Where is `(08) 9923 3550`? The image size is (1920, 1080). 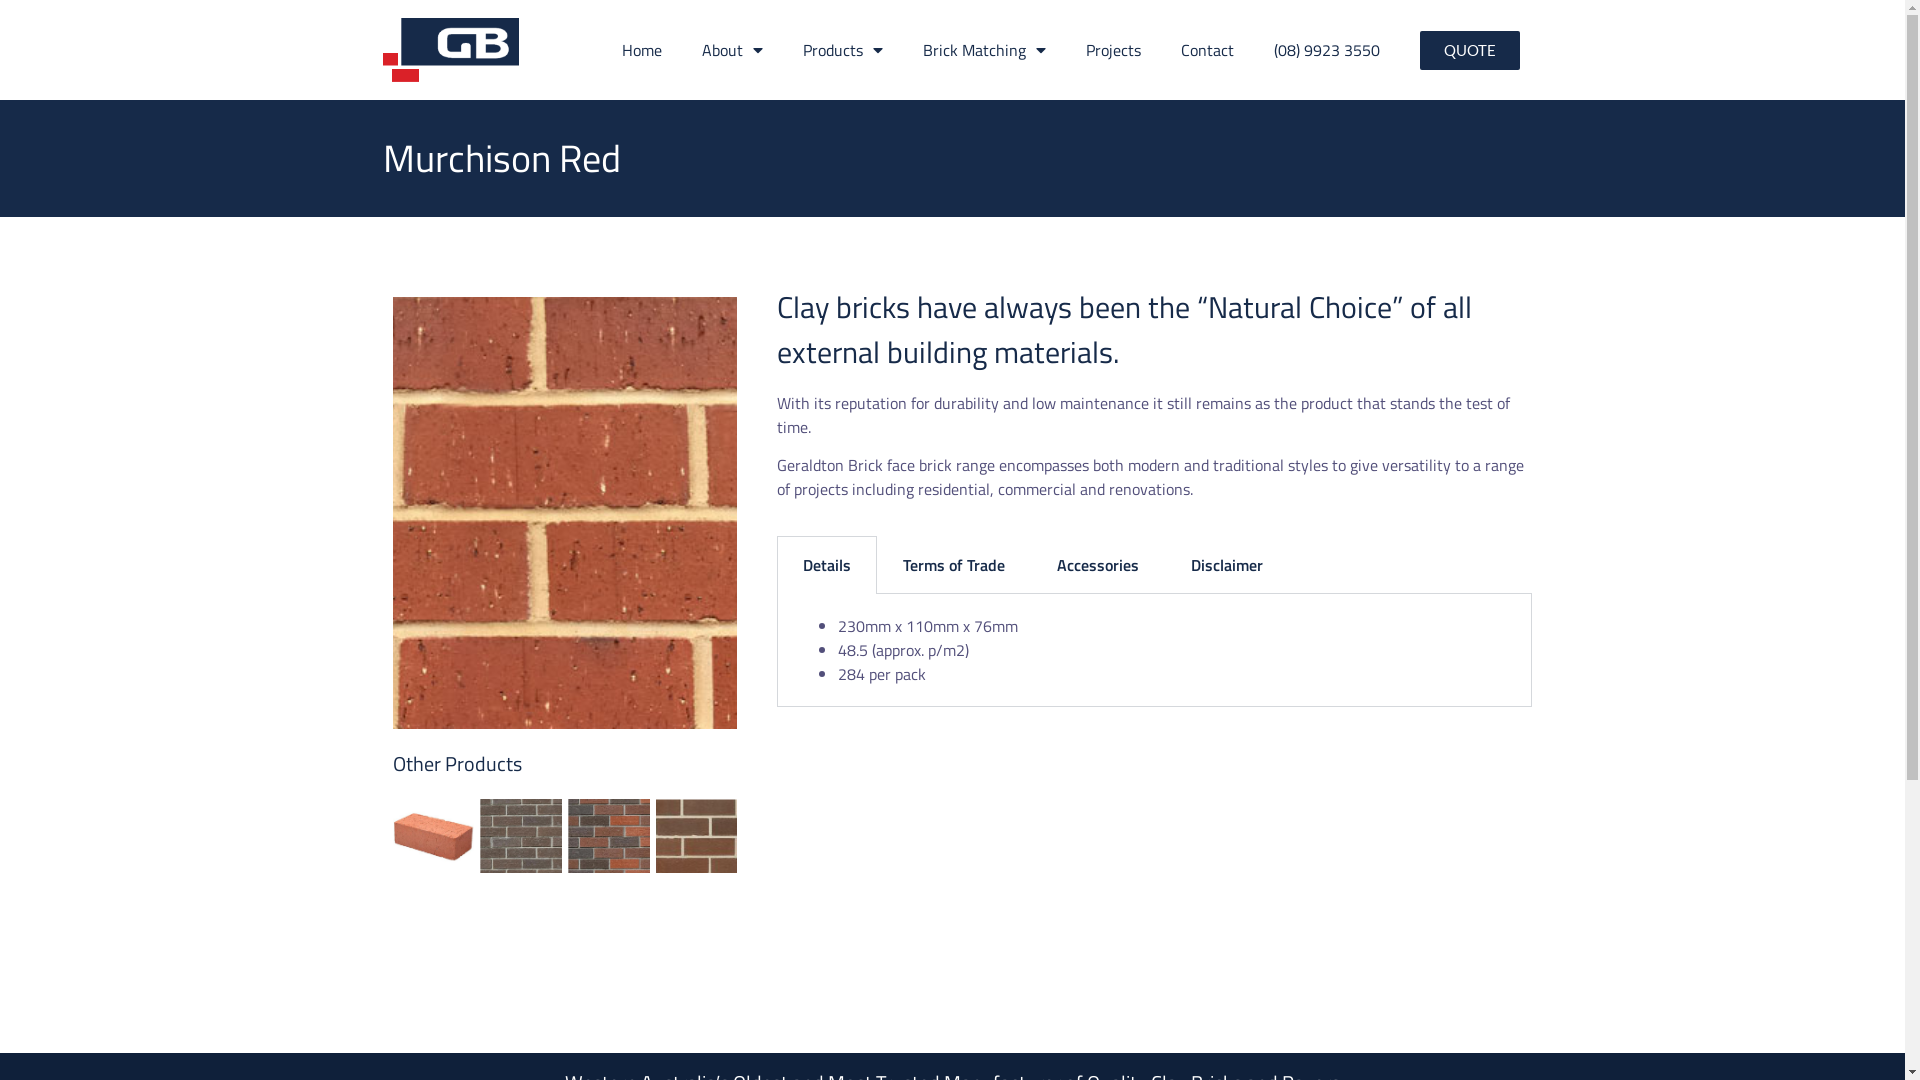 (08) 9923 3550 is located at coordinates (1327, 50).